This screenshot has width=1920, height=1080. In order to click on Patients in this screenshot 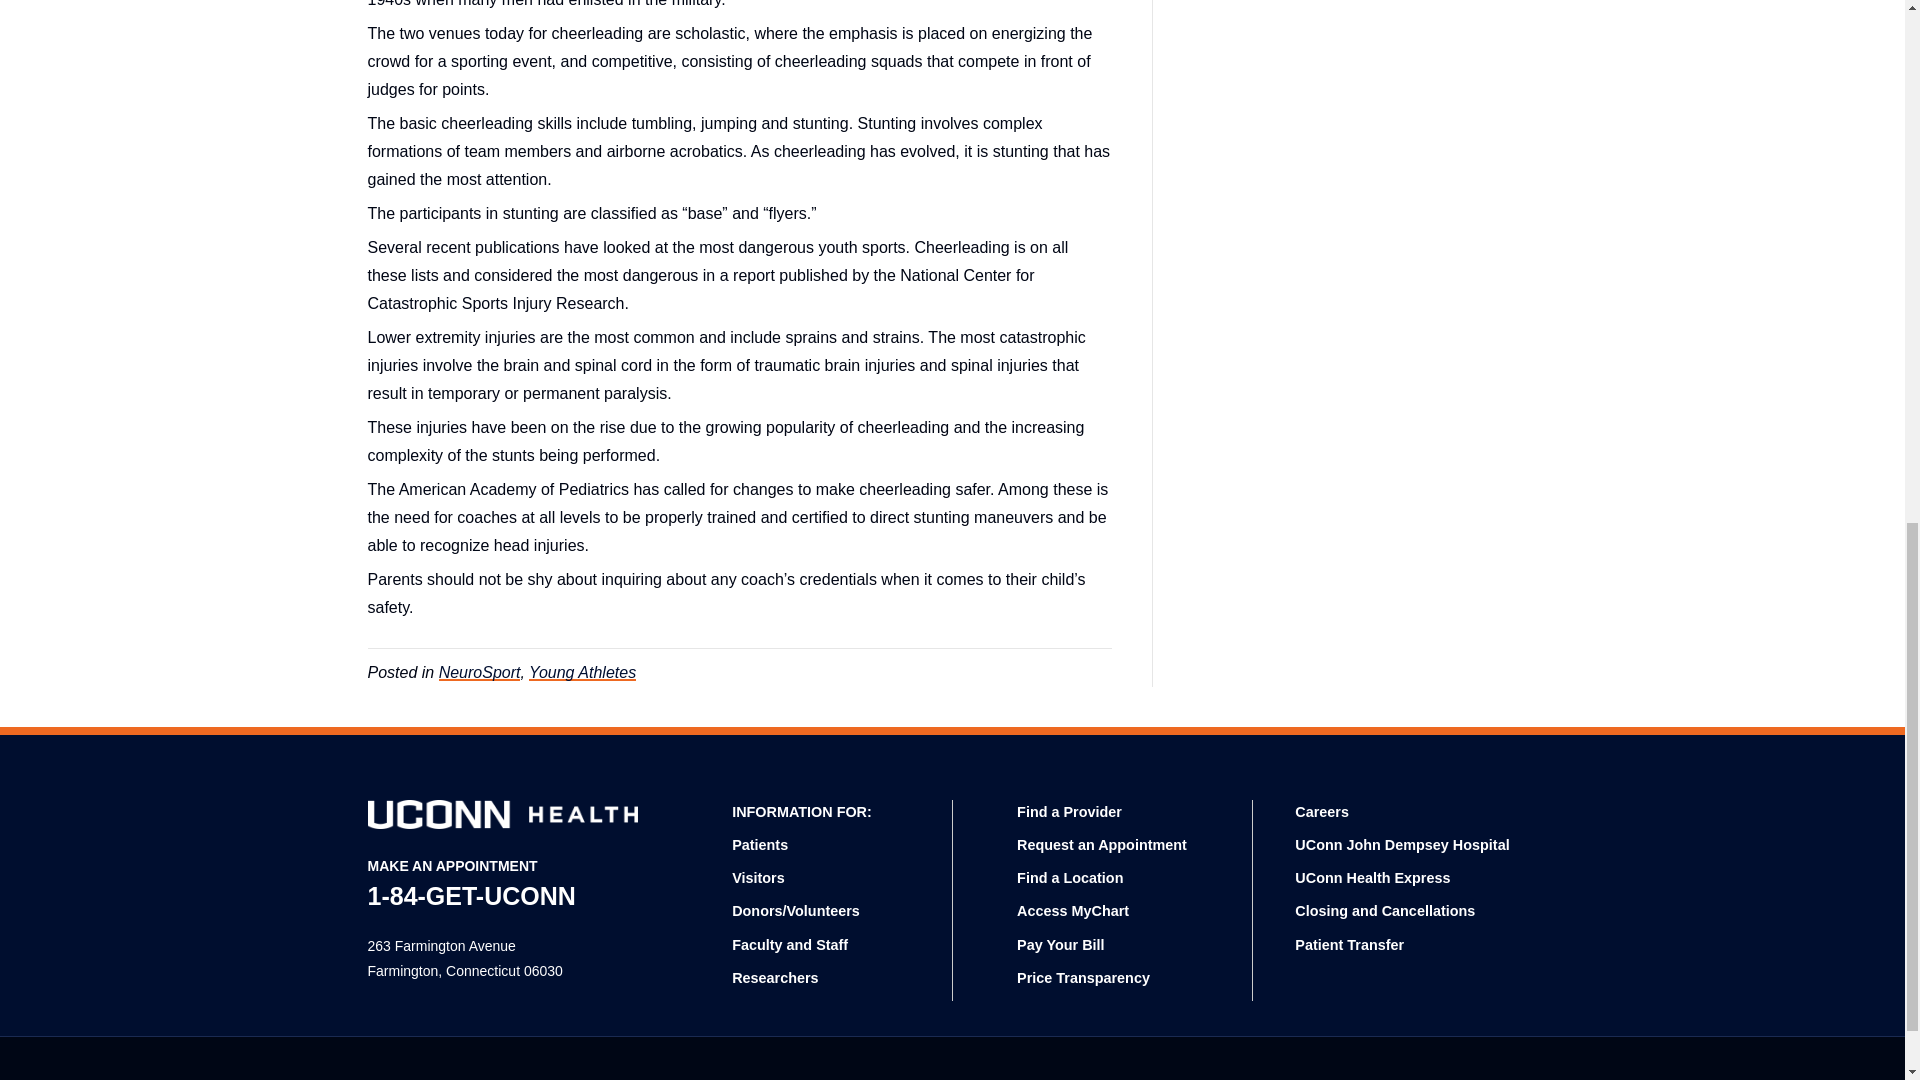, I will do `click(759, 845)`.